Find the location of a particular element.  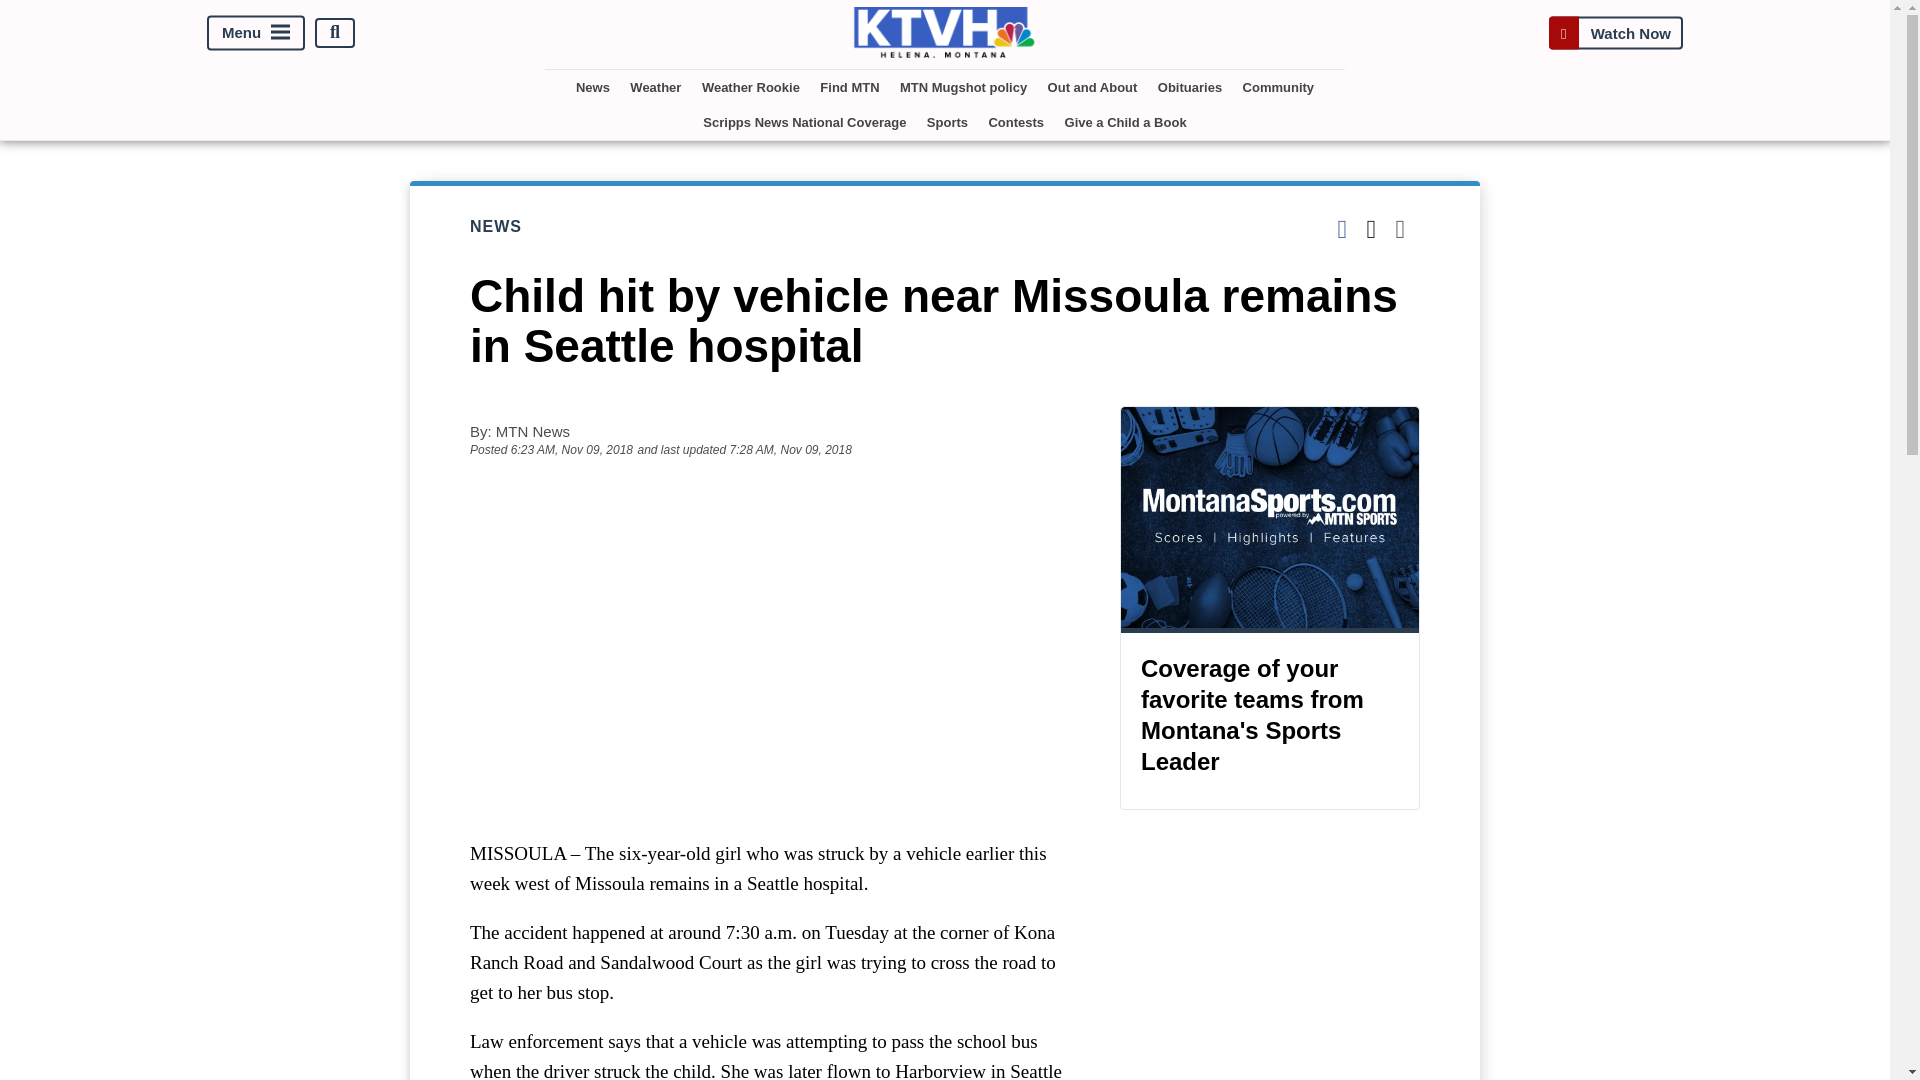

Watch Now is located at coordinates (1615, 32).